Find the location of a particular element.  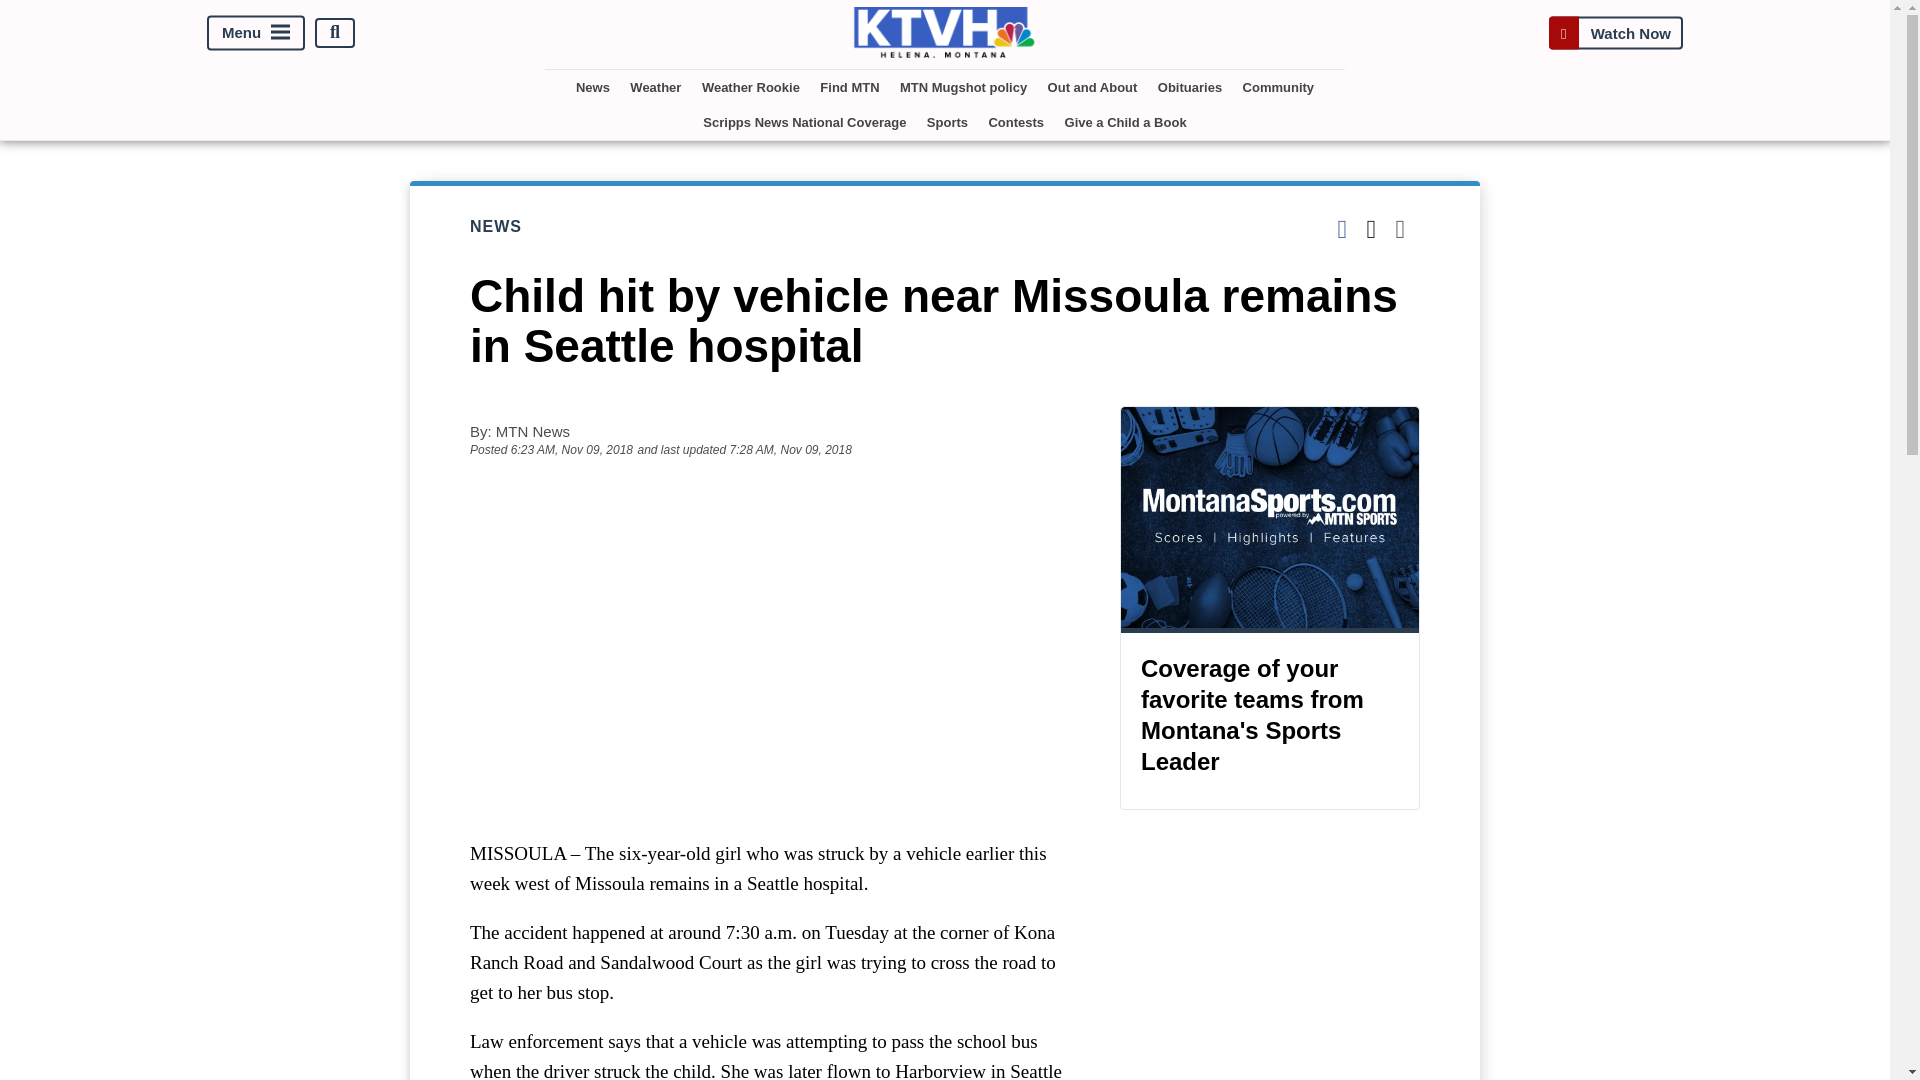

Watch Now is located at coordinates (1615, 32).